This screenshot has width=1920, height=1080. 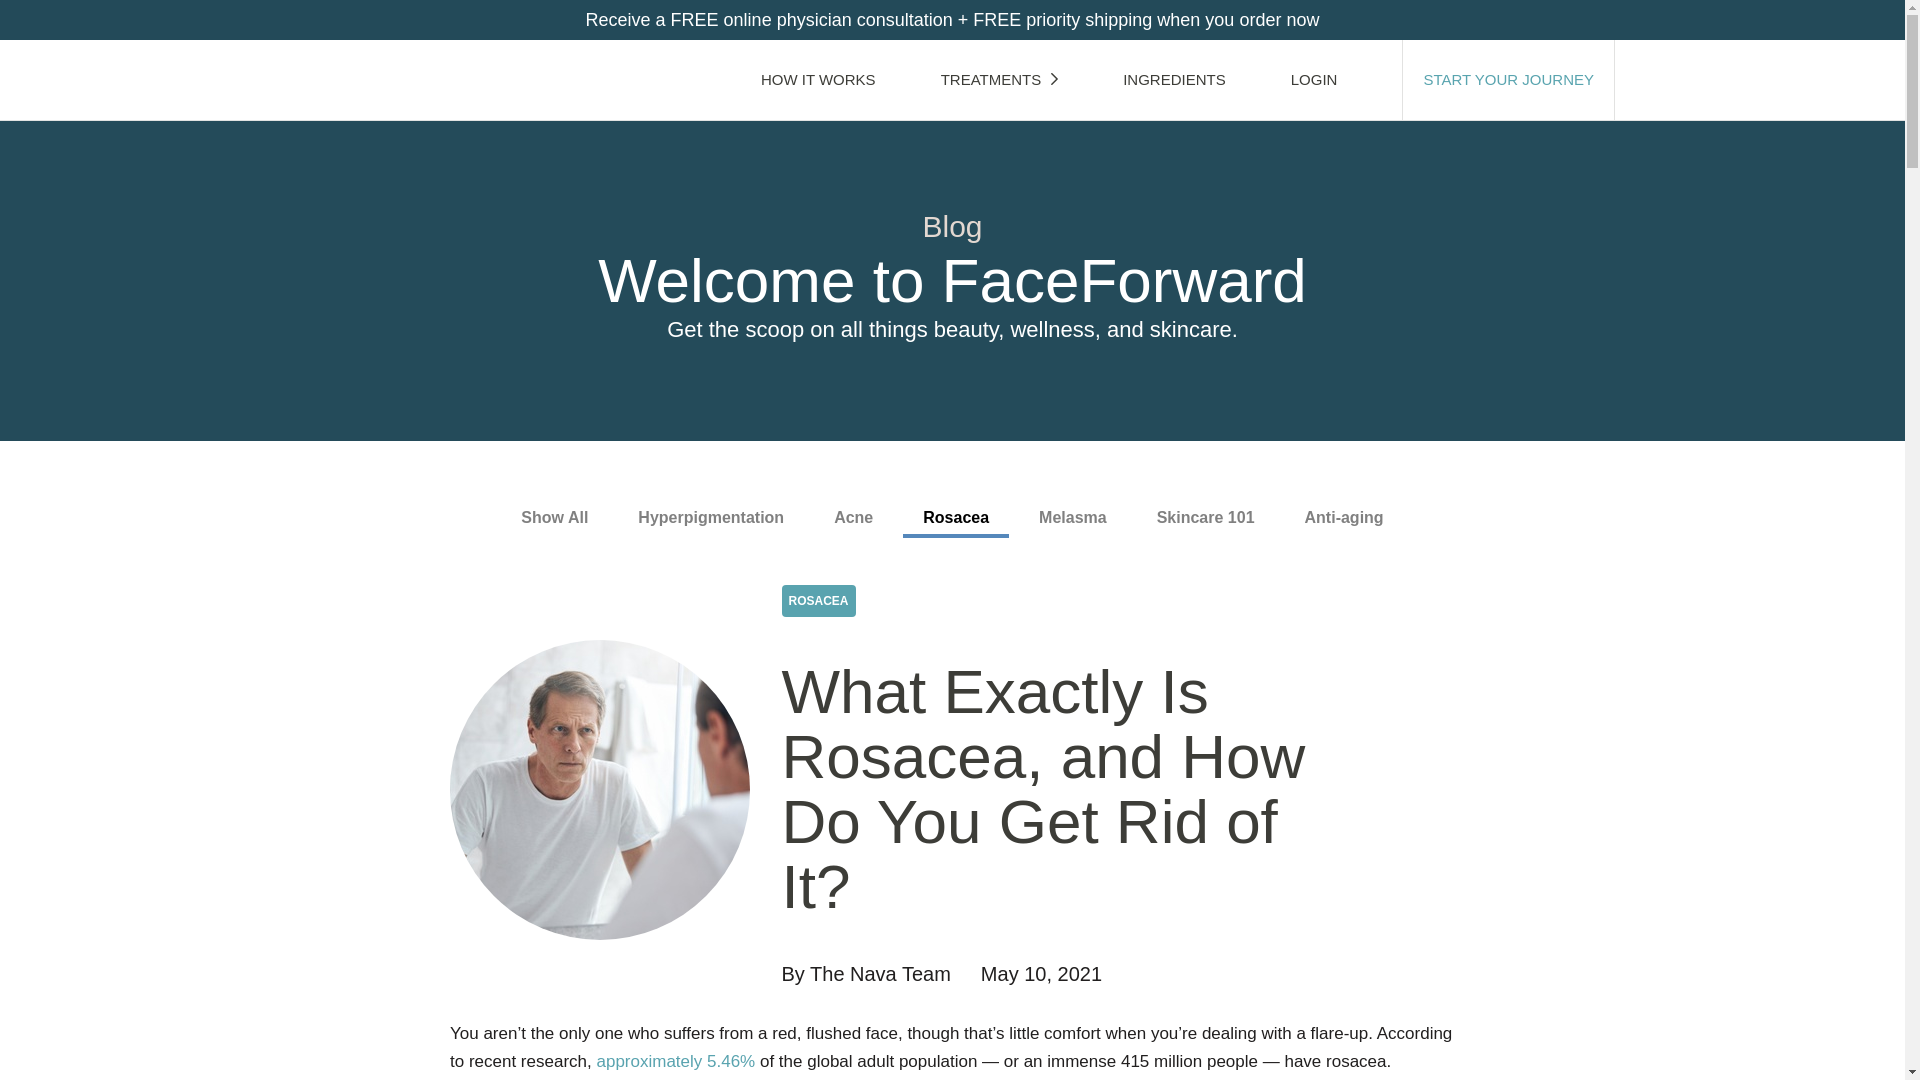 I want to click on Rosacea, so click(x=956, y=519).